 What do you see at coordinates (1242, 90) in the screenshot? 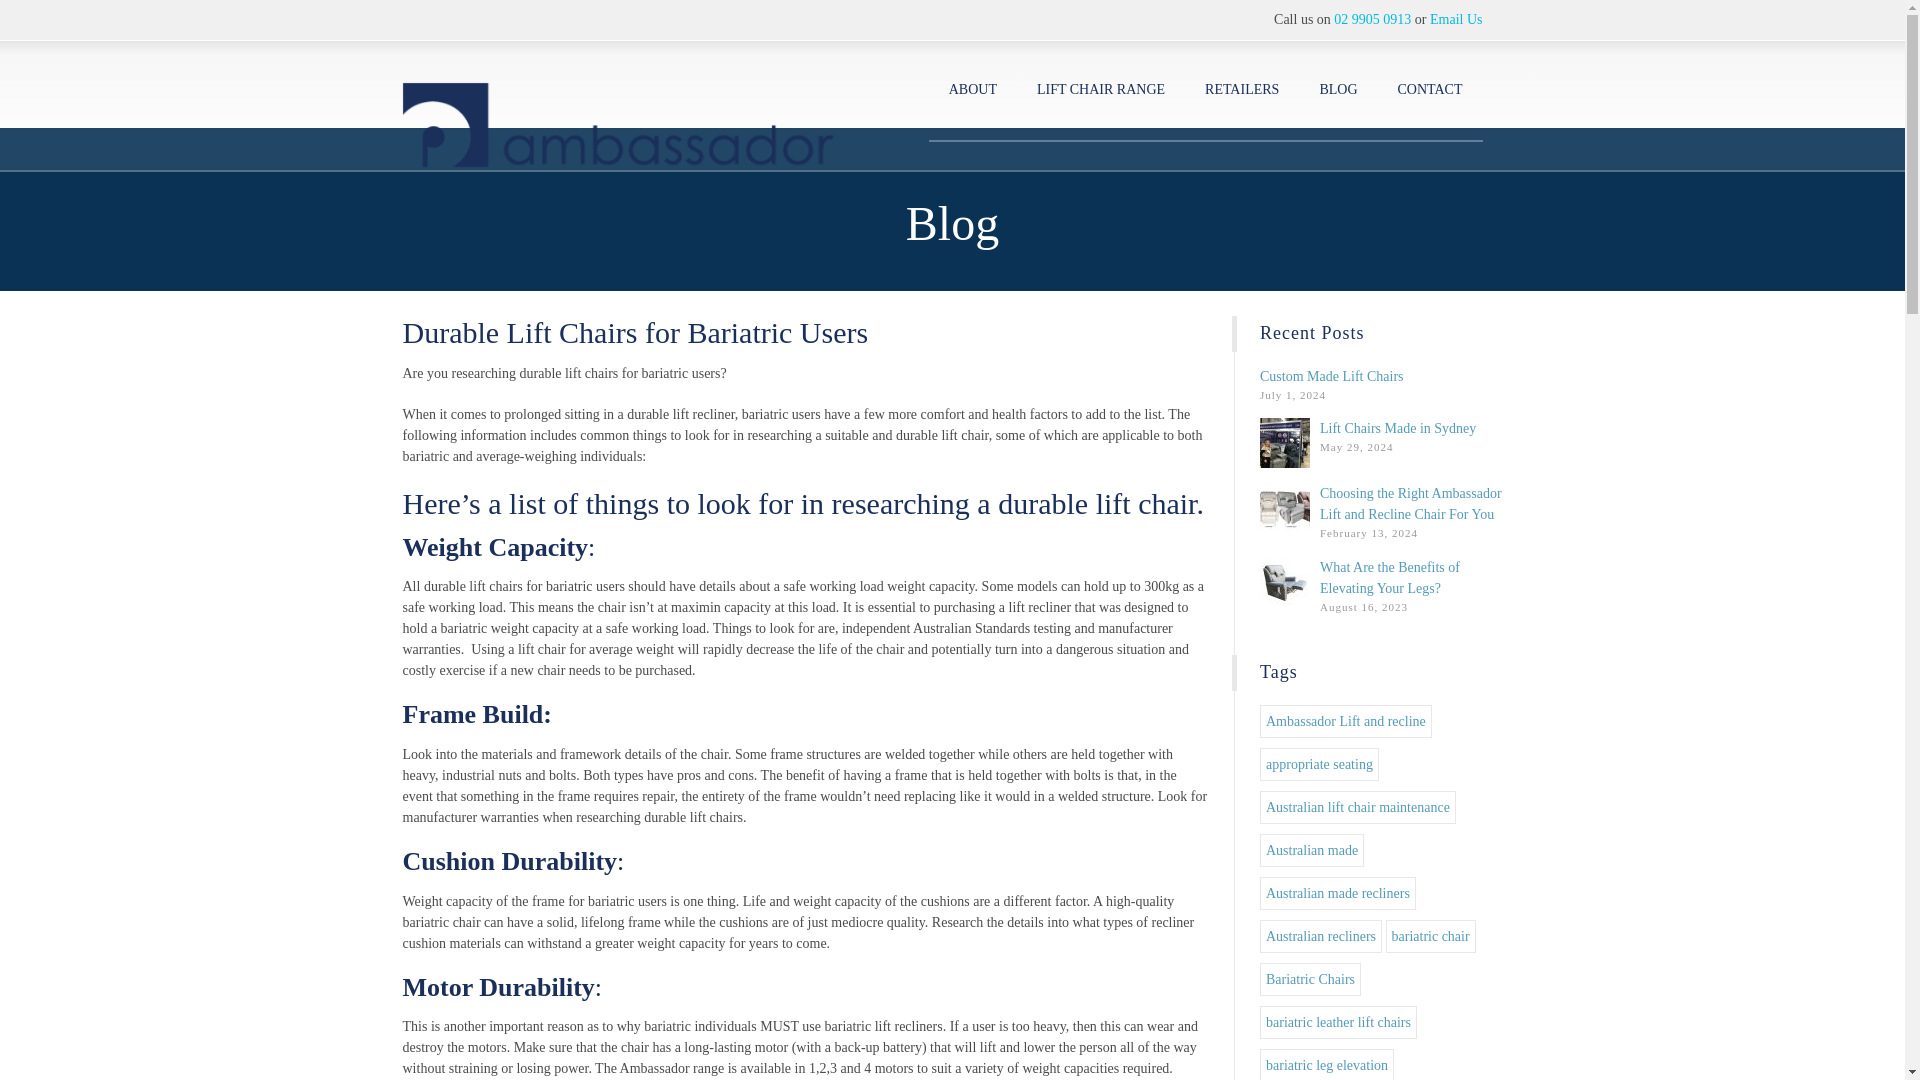
I see `RETAILERS` at bounding box center [1242, 90].